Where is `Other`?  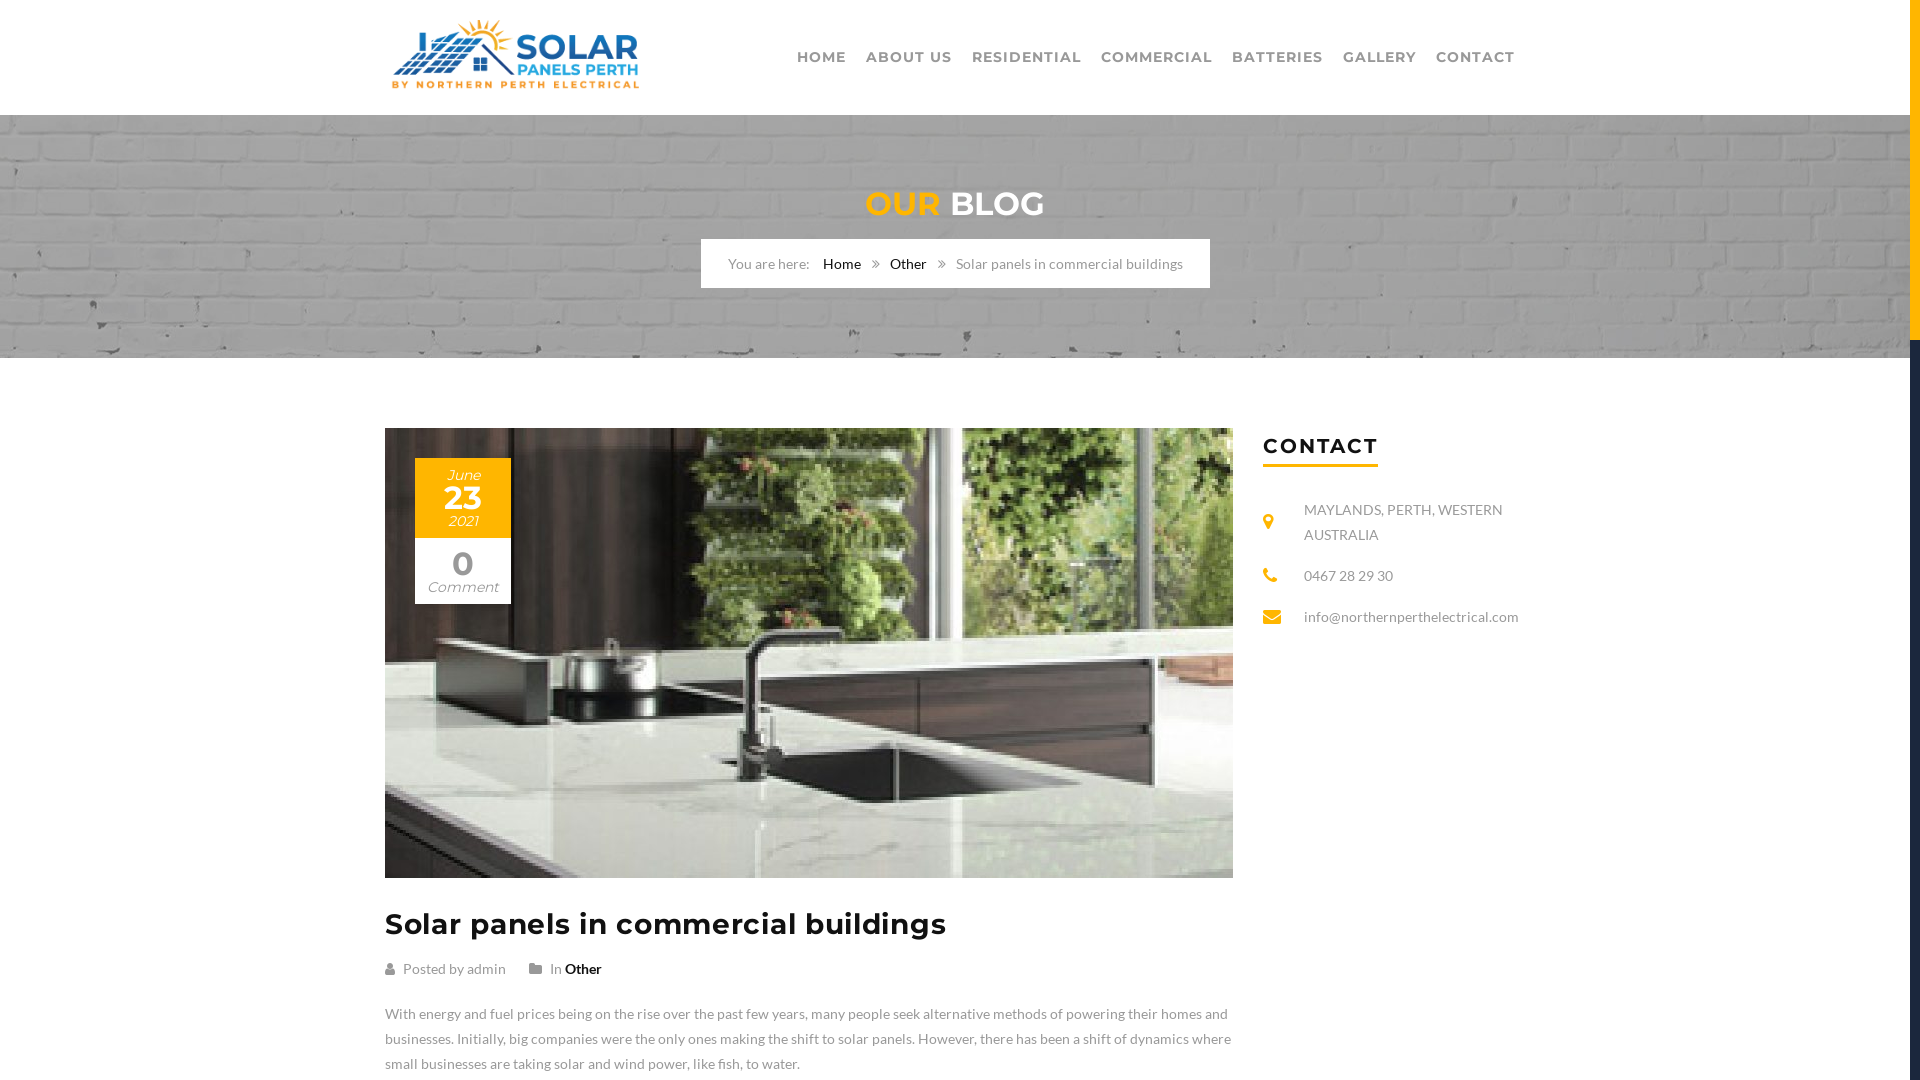
Other is located at coordinates (908, 264).